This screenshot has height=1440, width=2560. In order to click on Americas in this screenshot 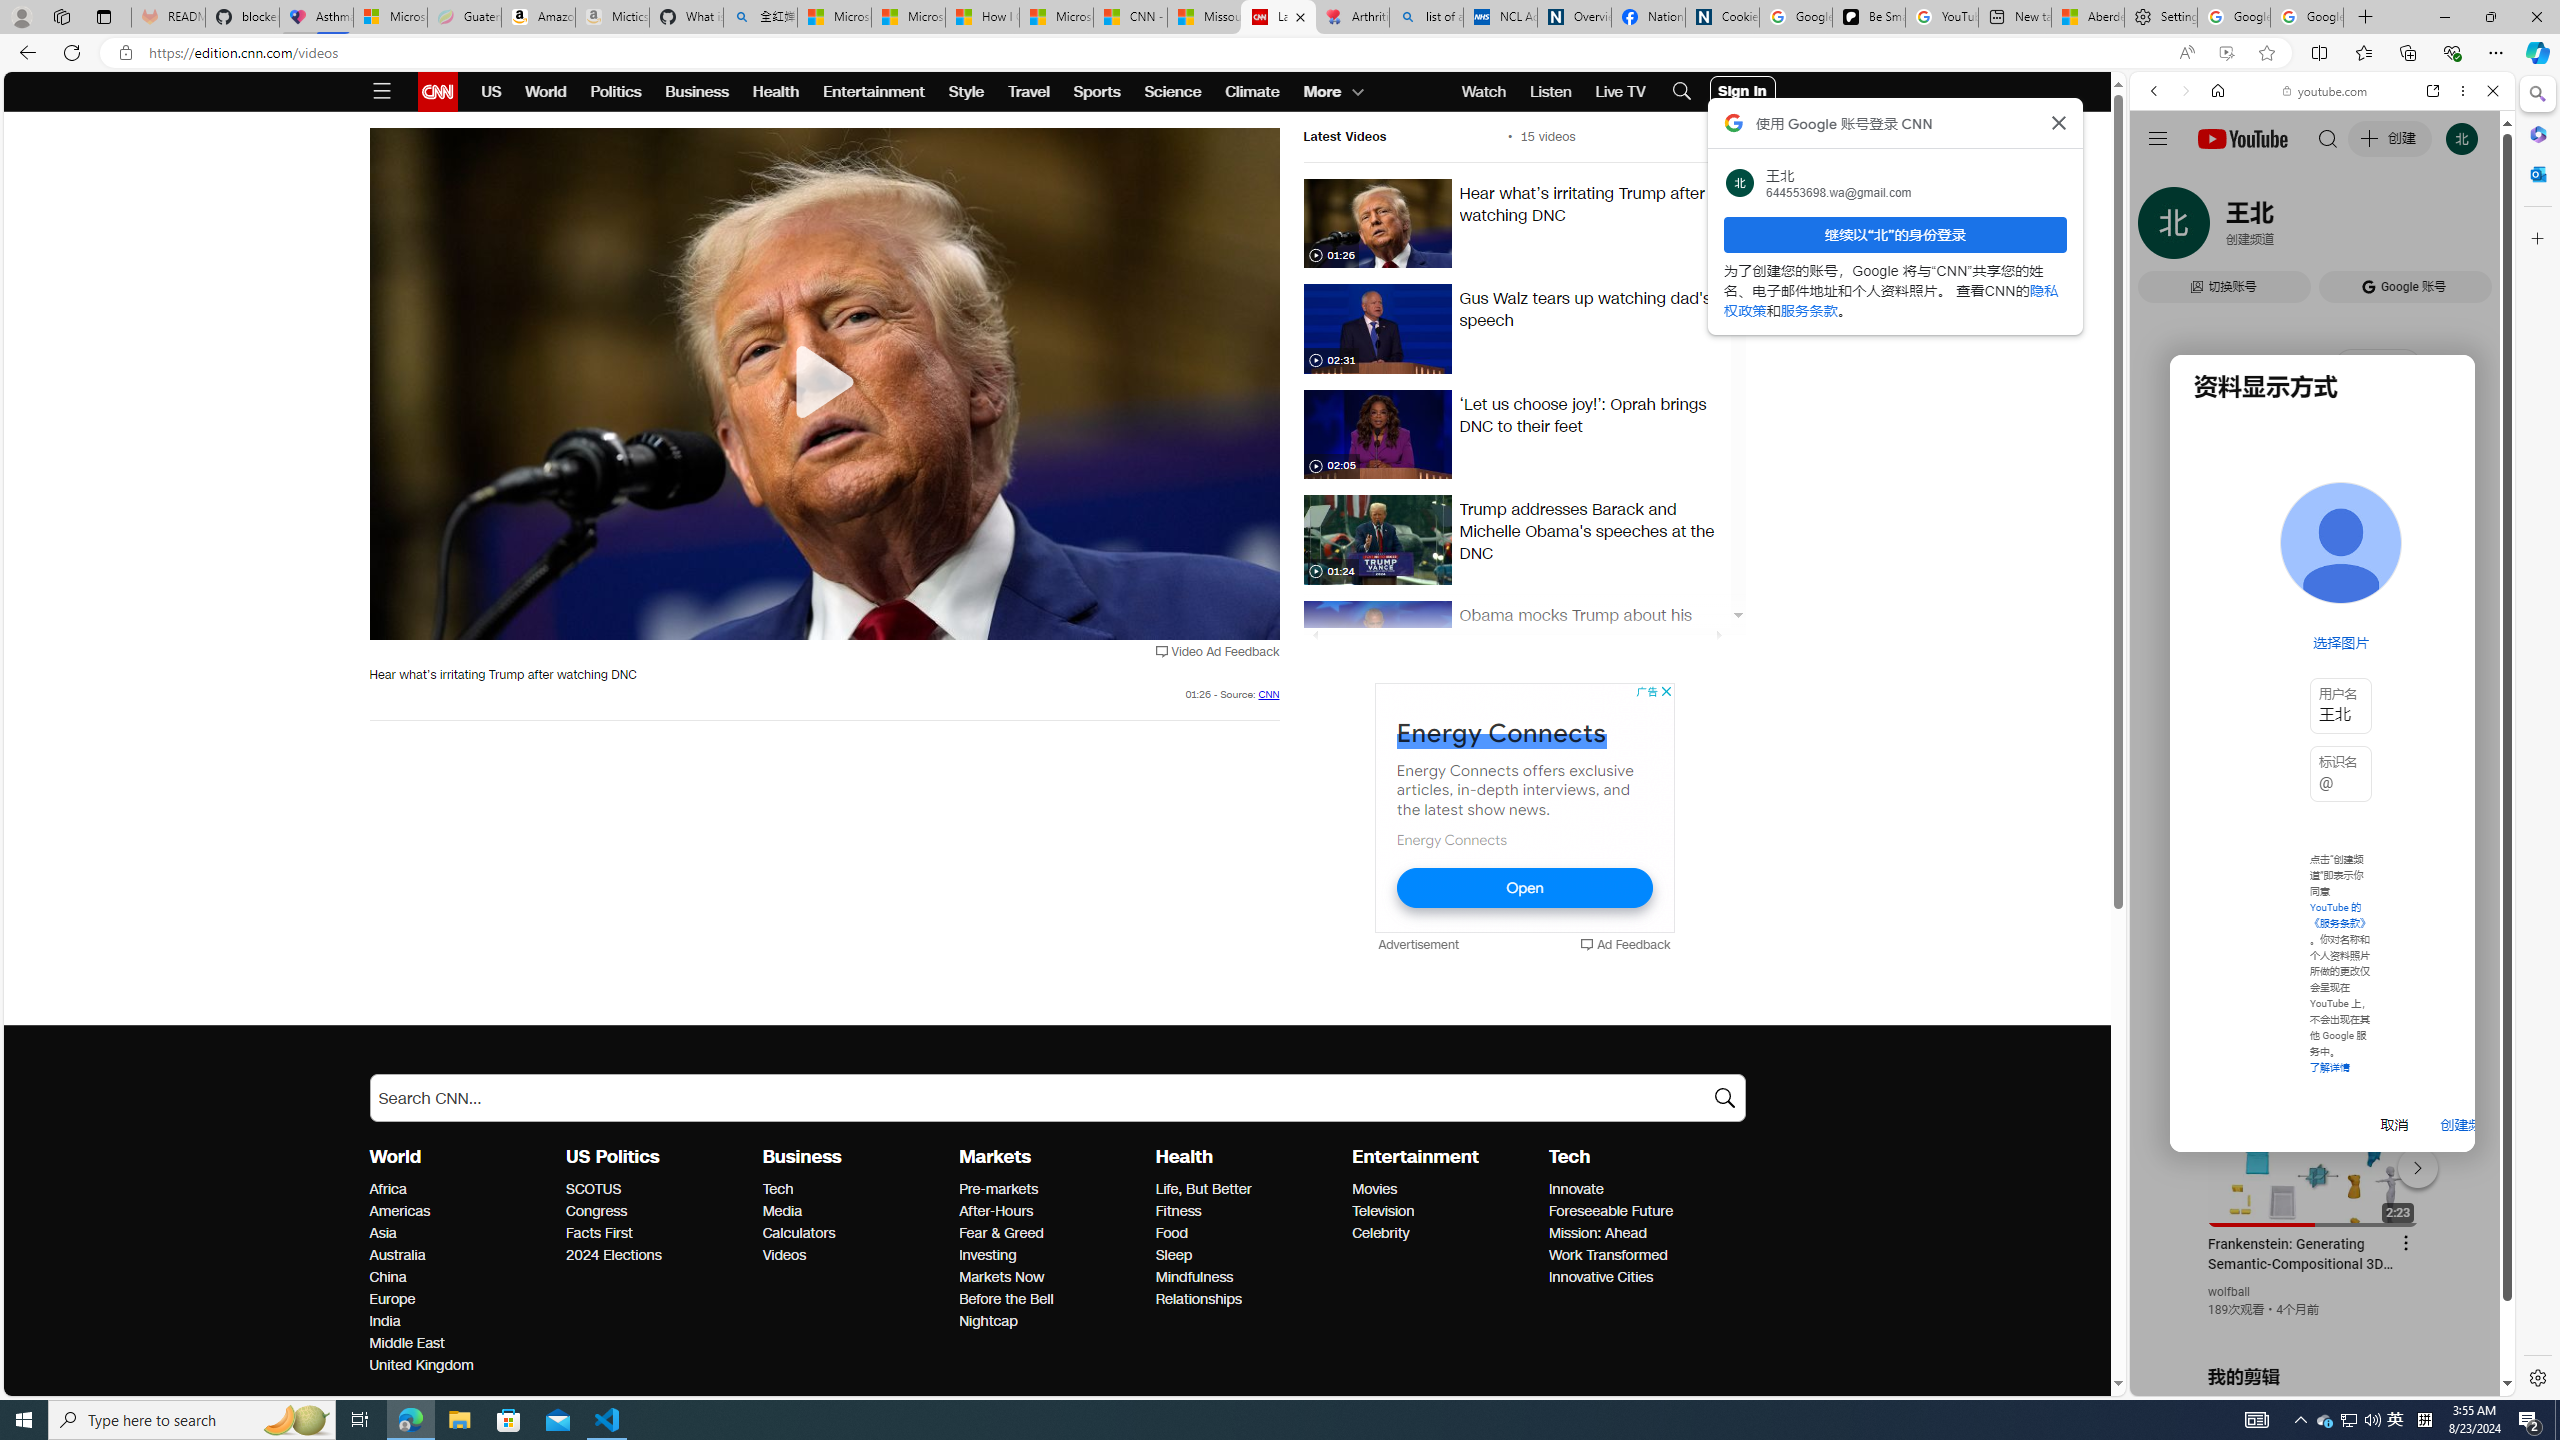, I will do `click(462, 1212)`.